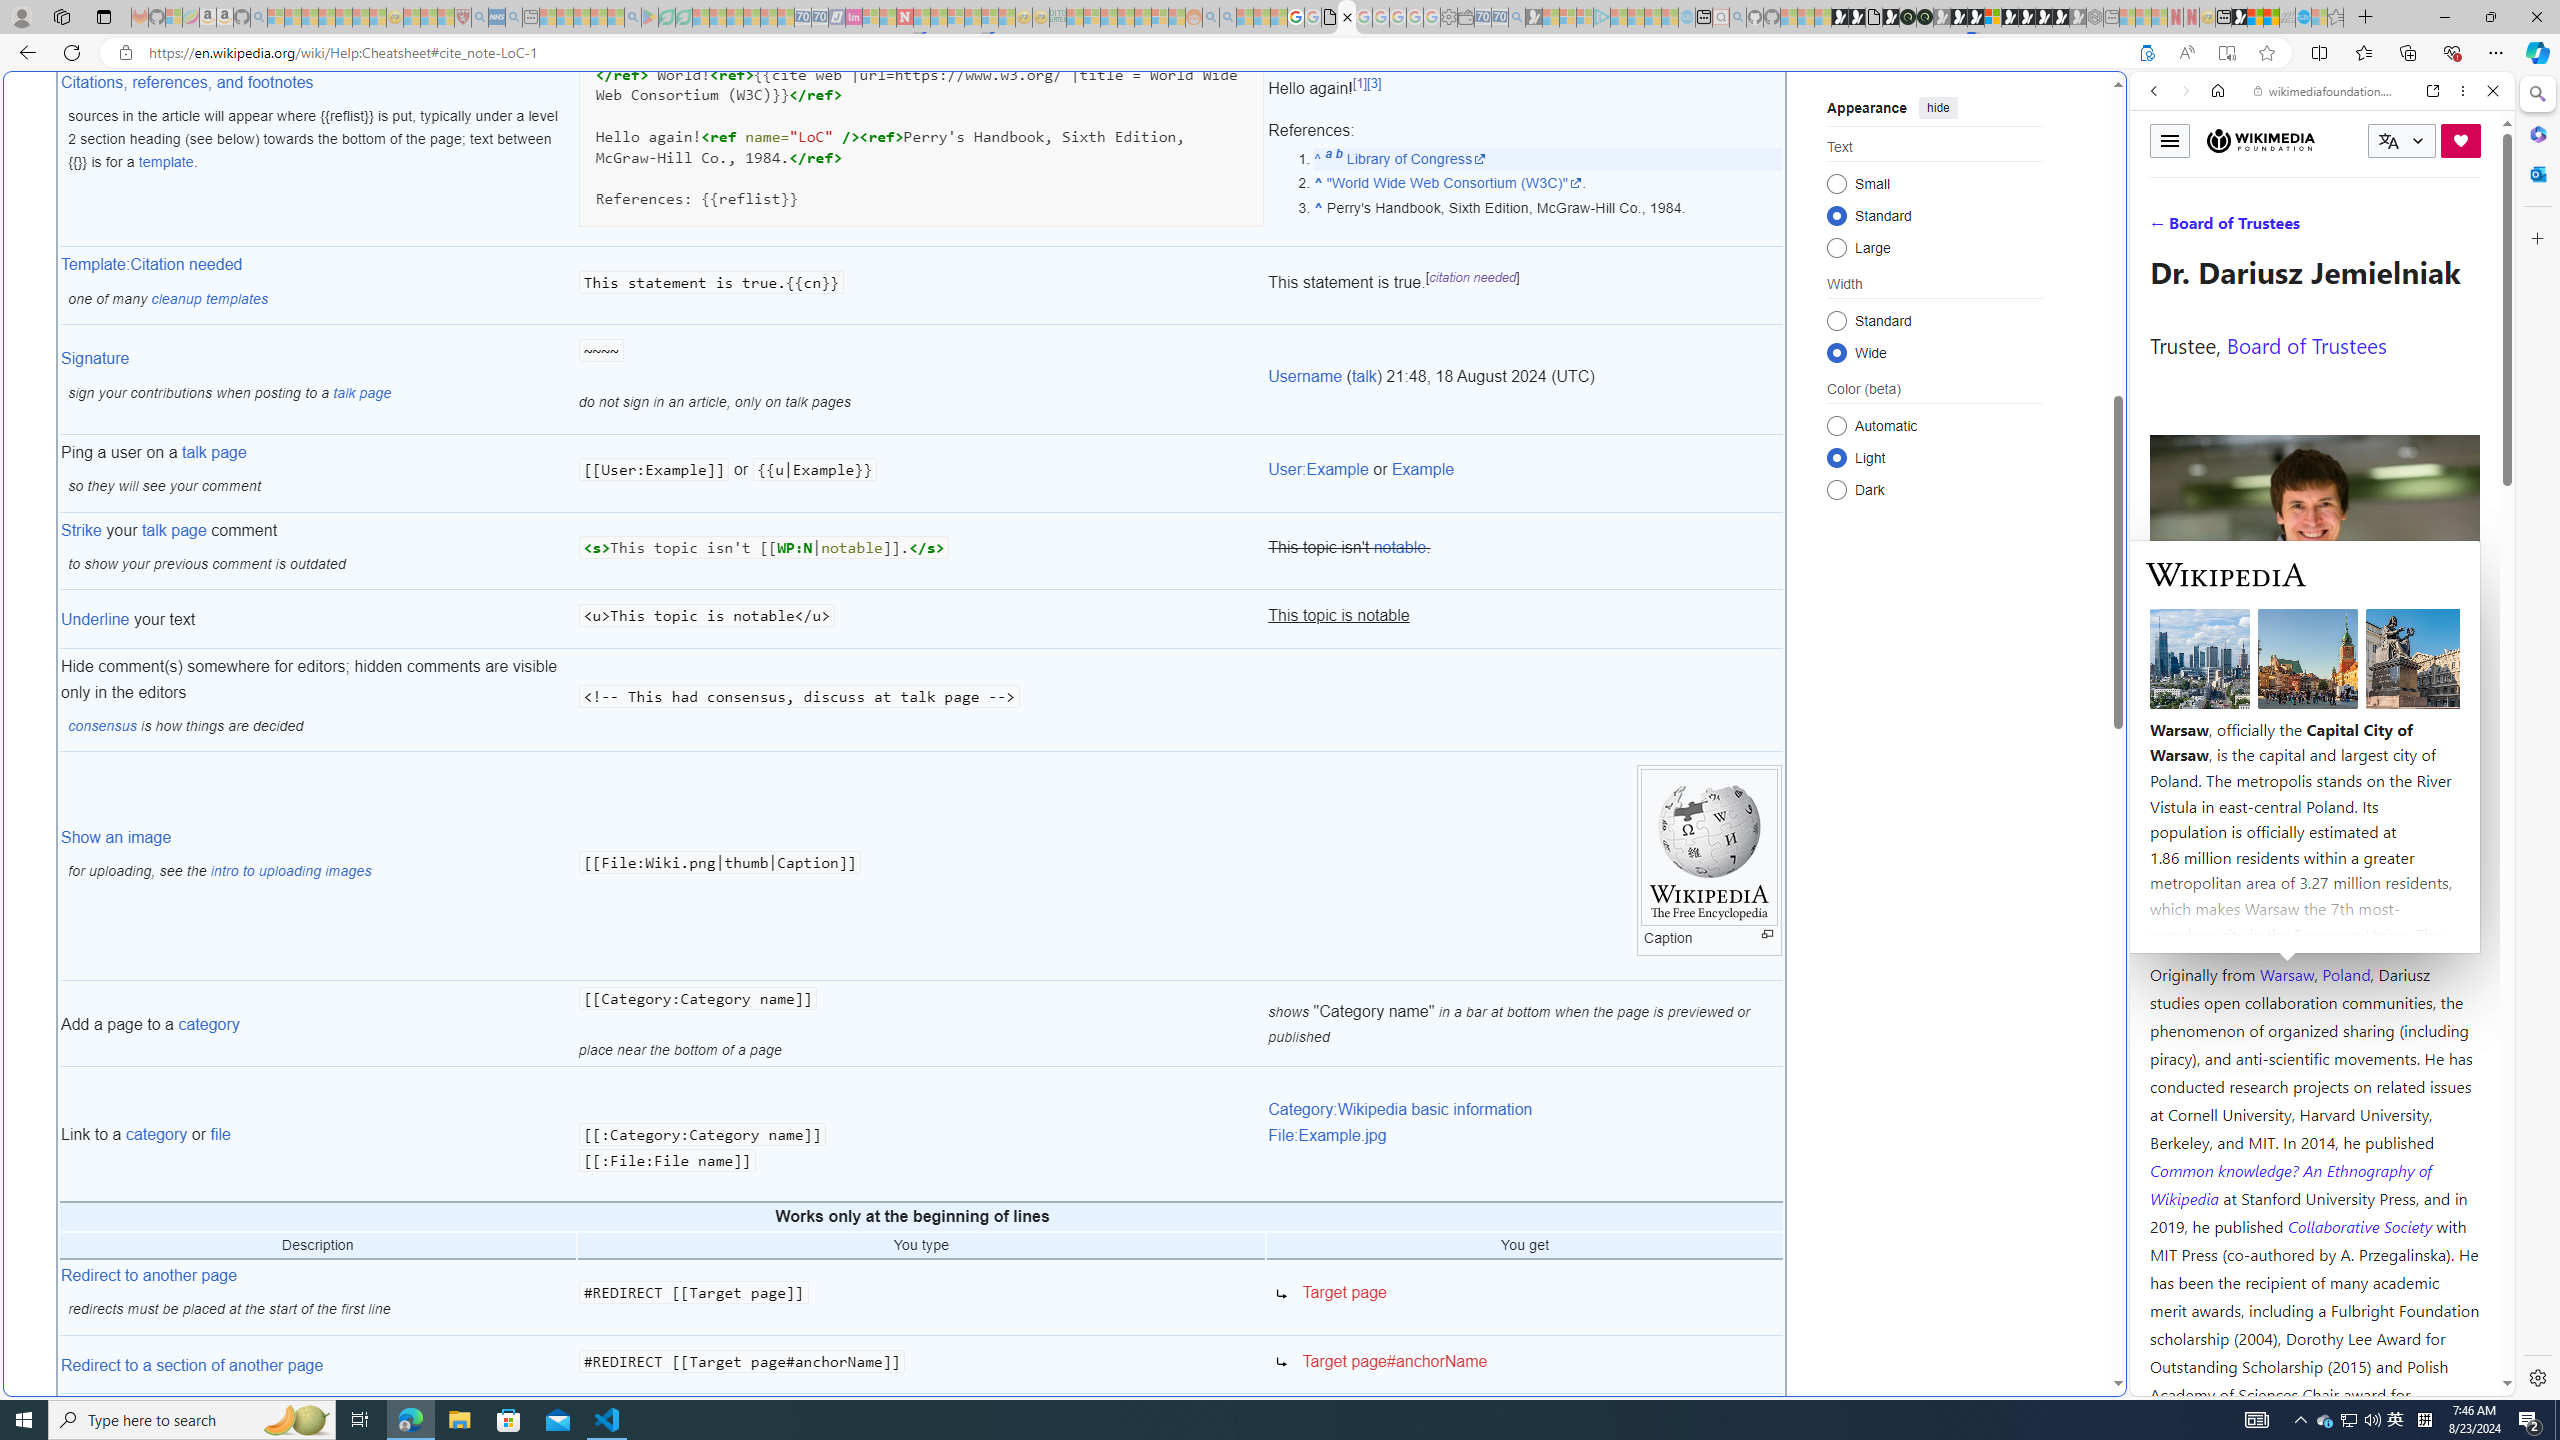 The image size is (2560, 1440). What do you see at coordinates (1524, 1246) in the screenshot?
I see `You get` at bounding box center [1524, 1246].